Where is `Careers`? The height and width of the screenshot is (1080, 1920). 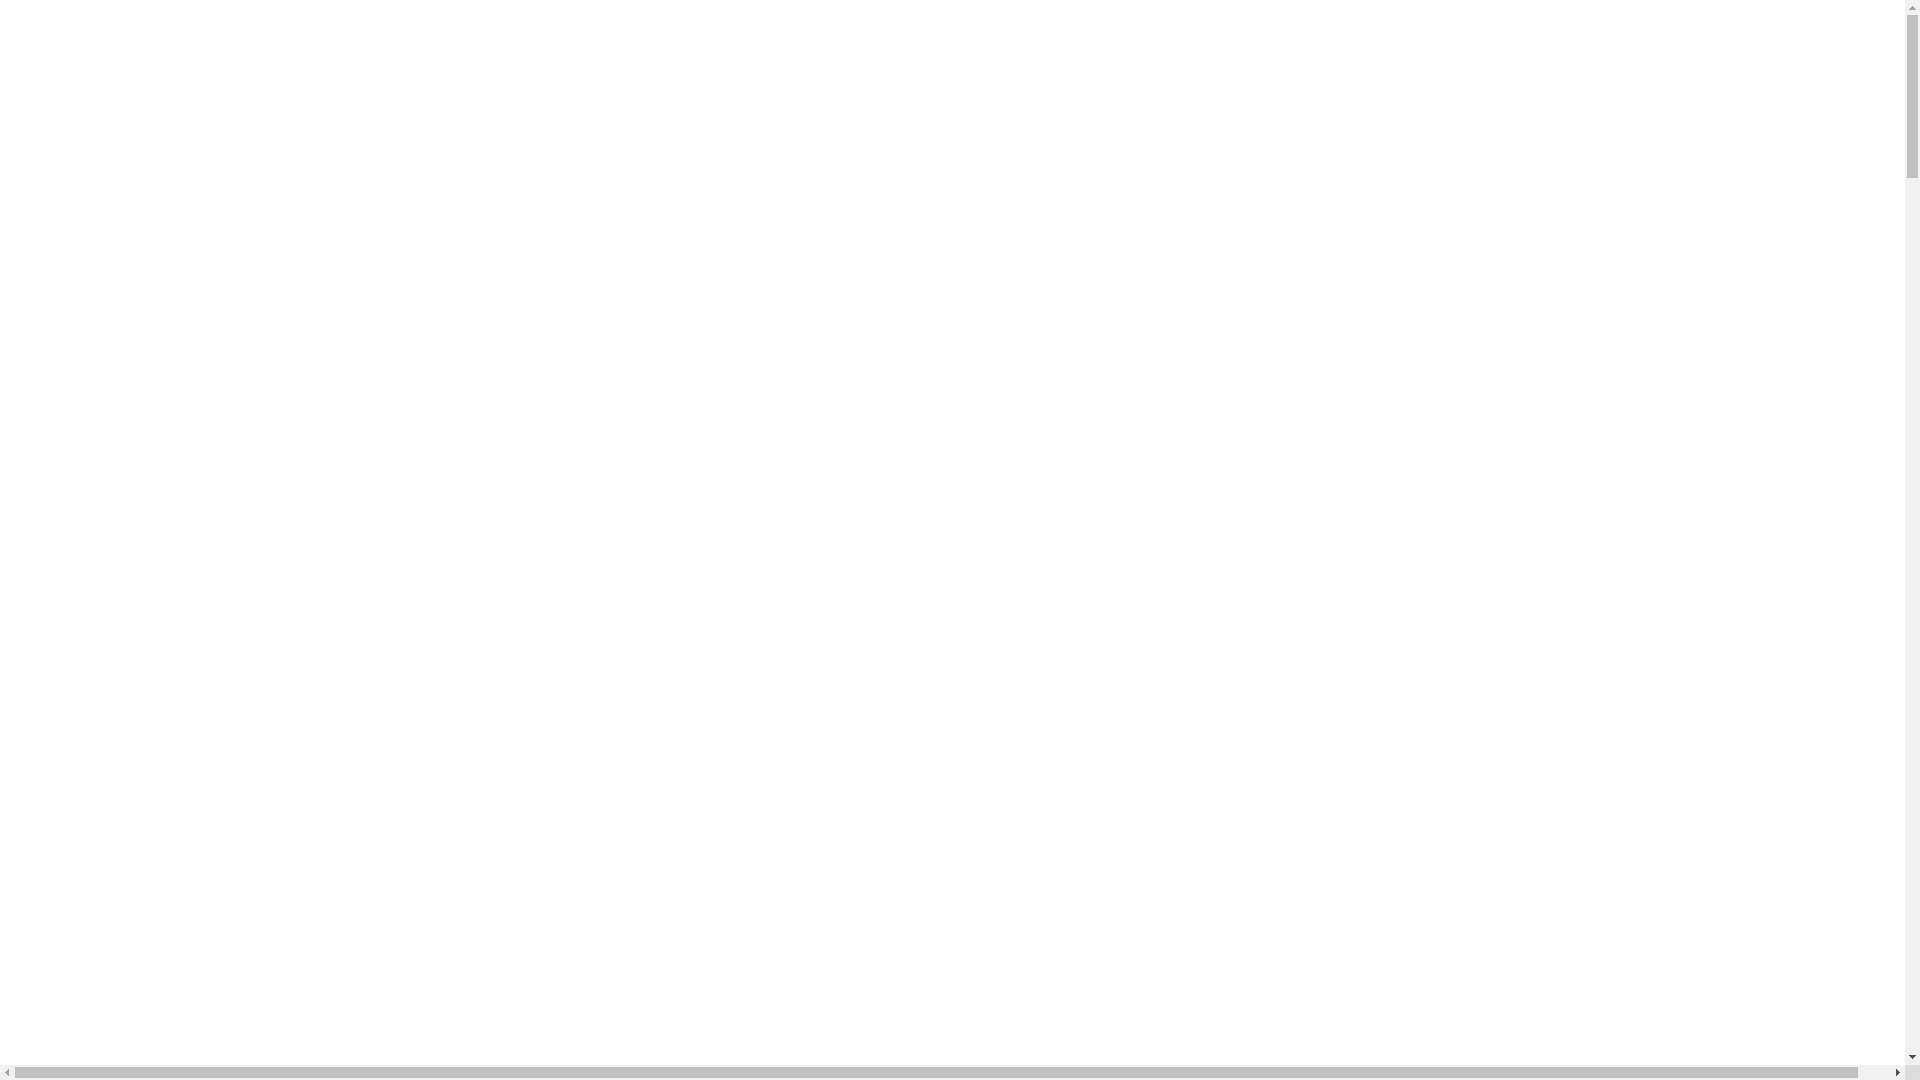 Careers is located at coordinates (72, 248).